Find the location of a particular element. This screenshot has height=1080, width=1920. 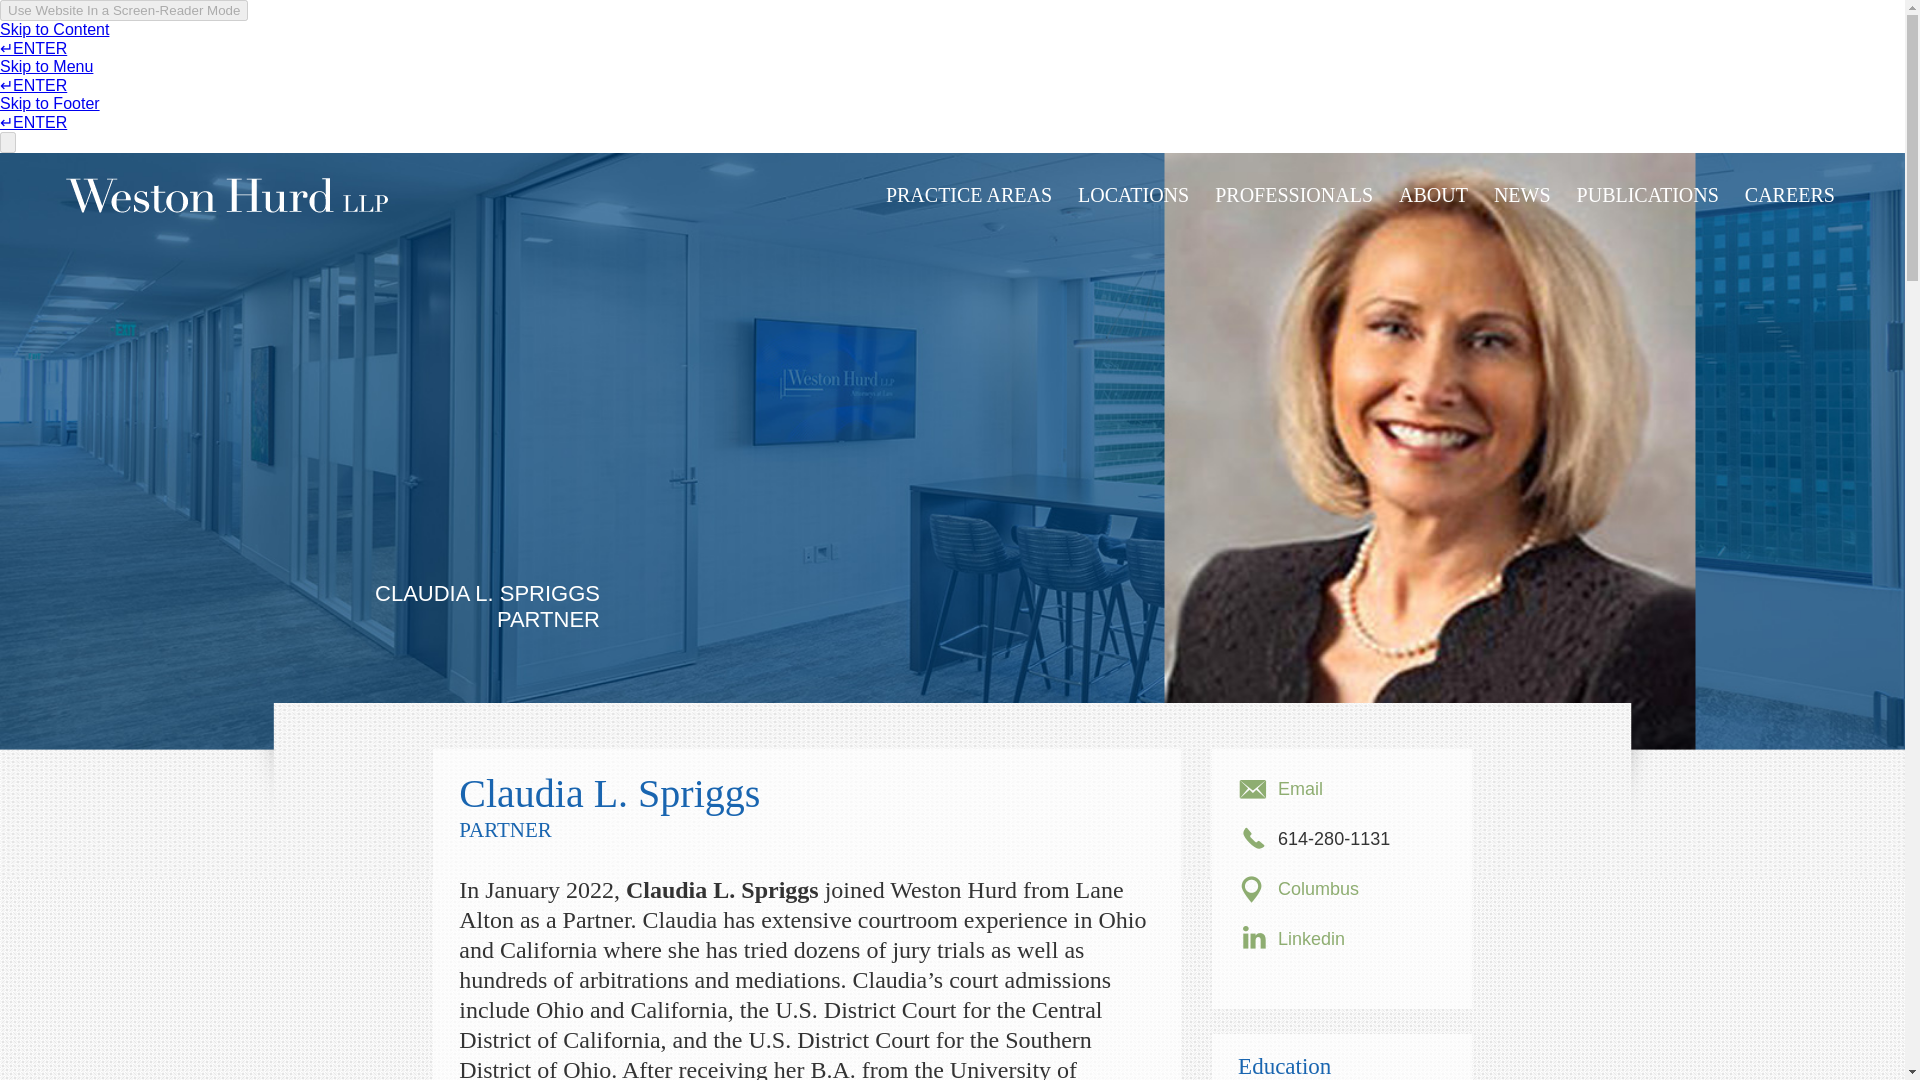

PUBLICATIONS is located at coordinates (1647, 209).